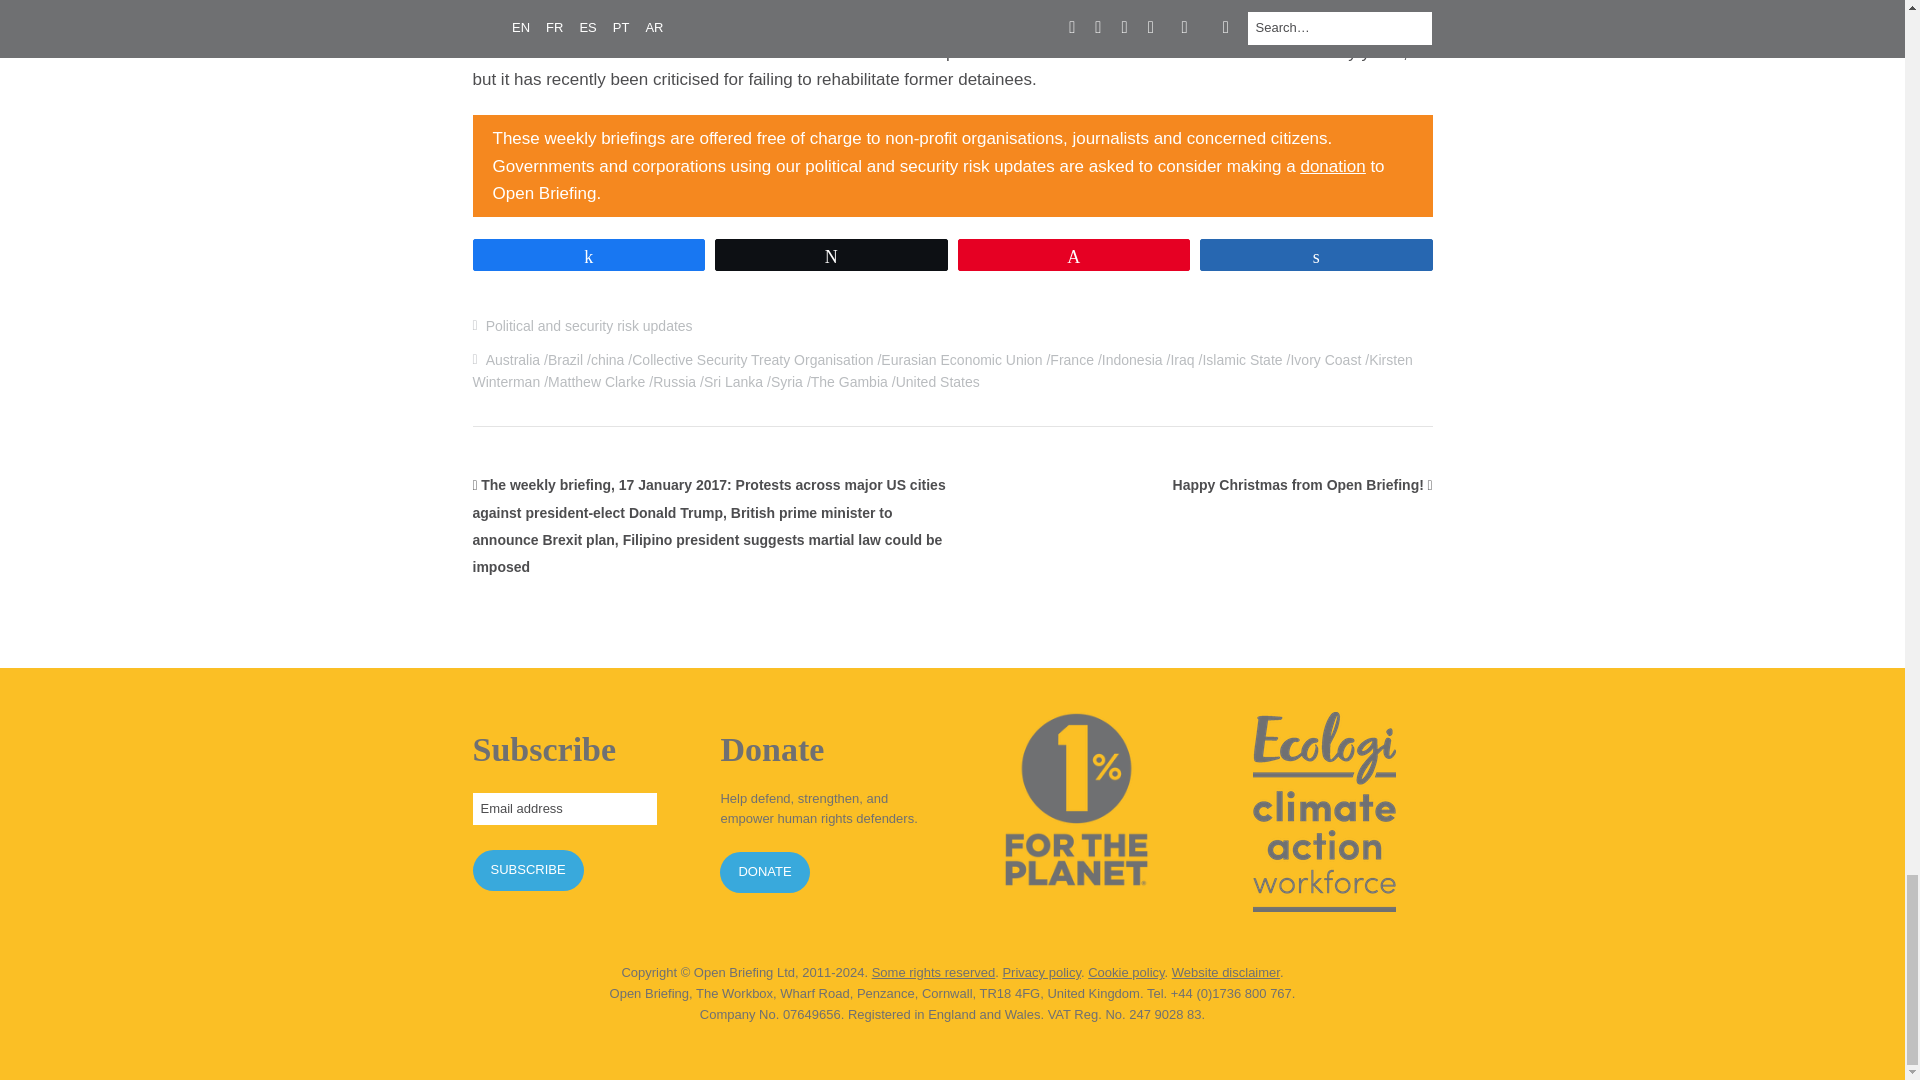  Describe the element at coordinates (564, 809) in the screenshot. I see `Email address` at that location.